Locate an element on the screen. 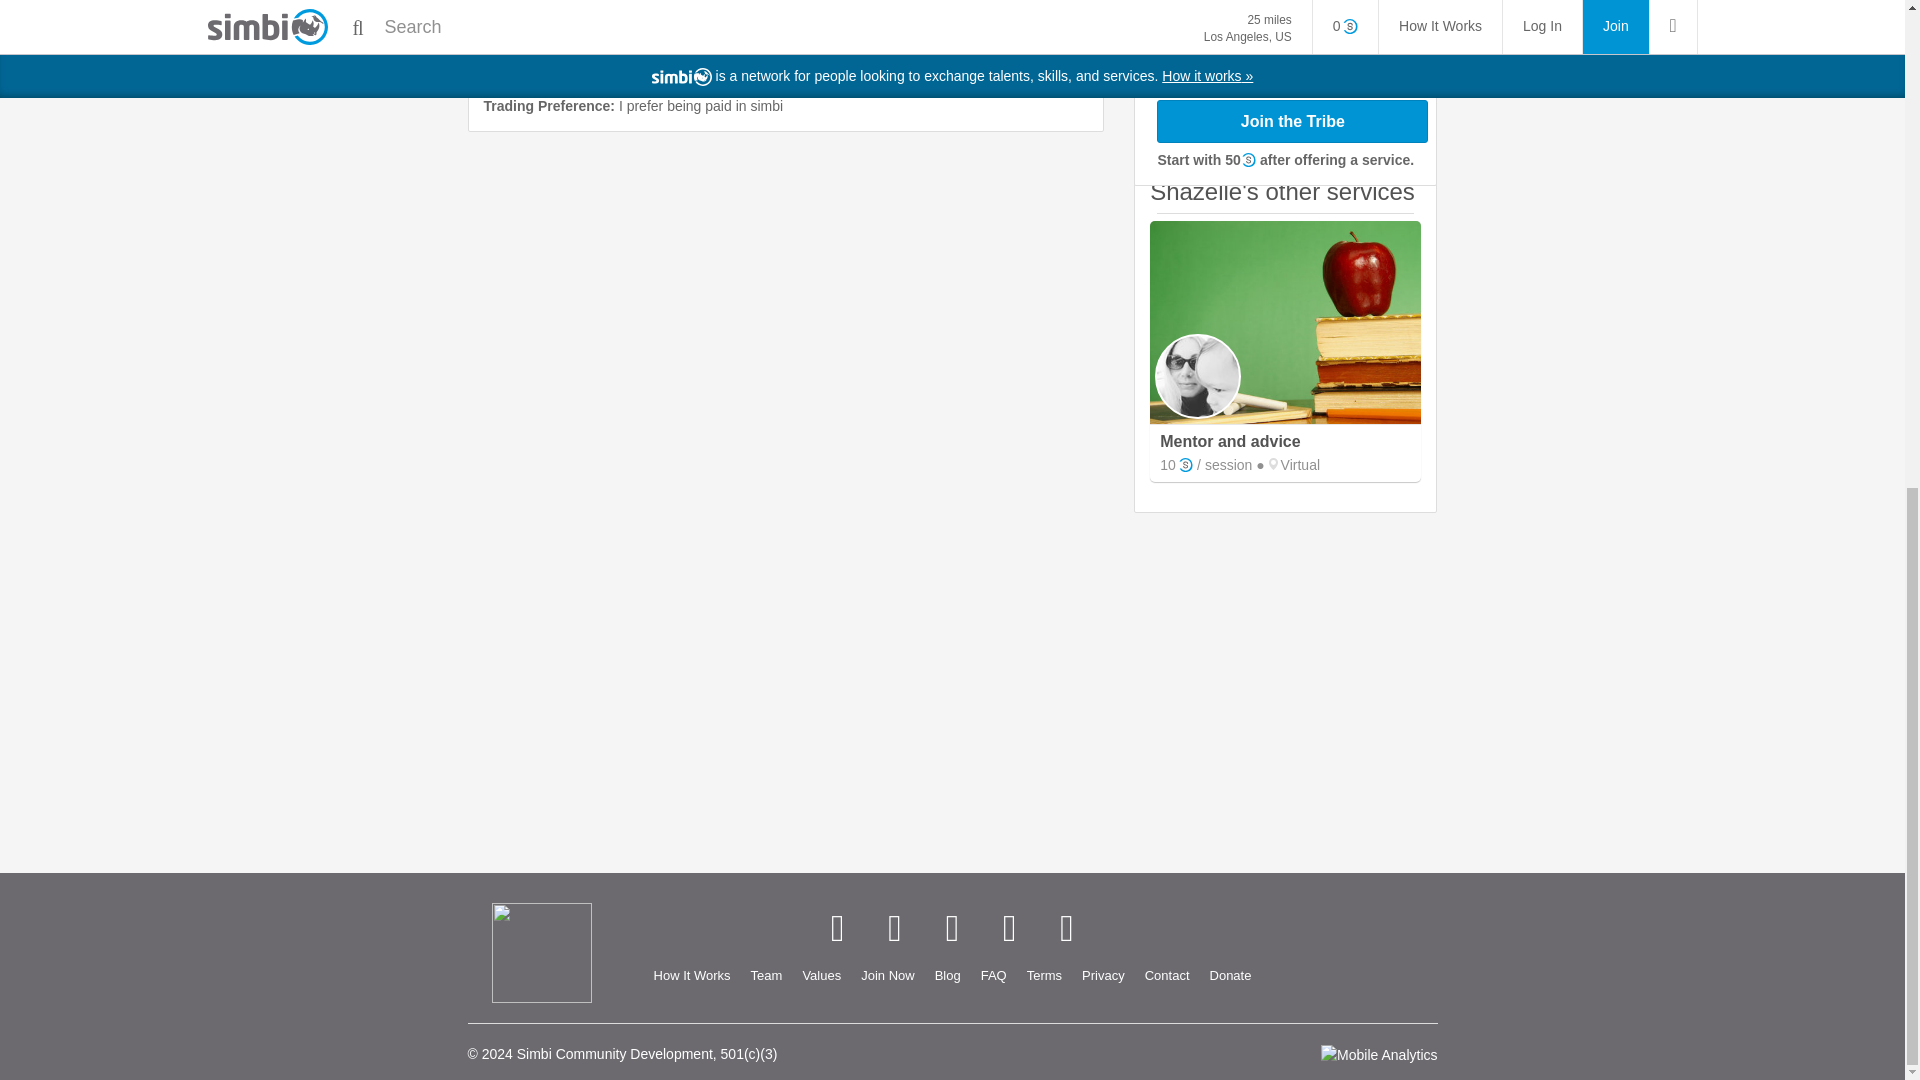  Facebook is located at coordinates (836, 928).